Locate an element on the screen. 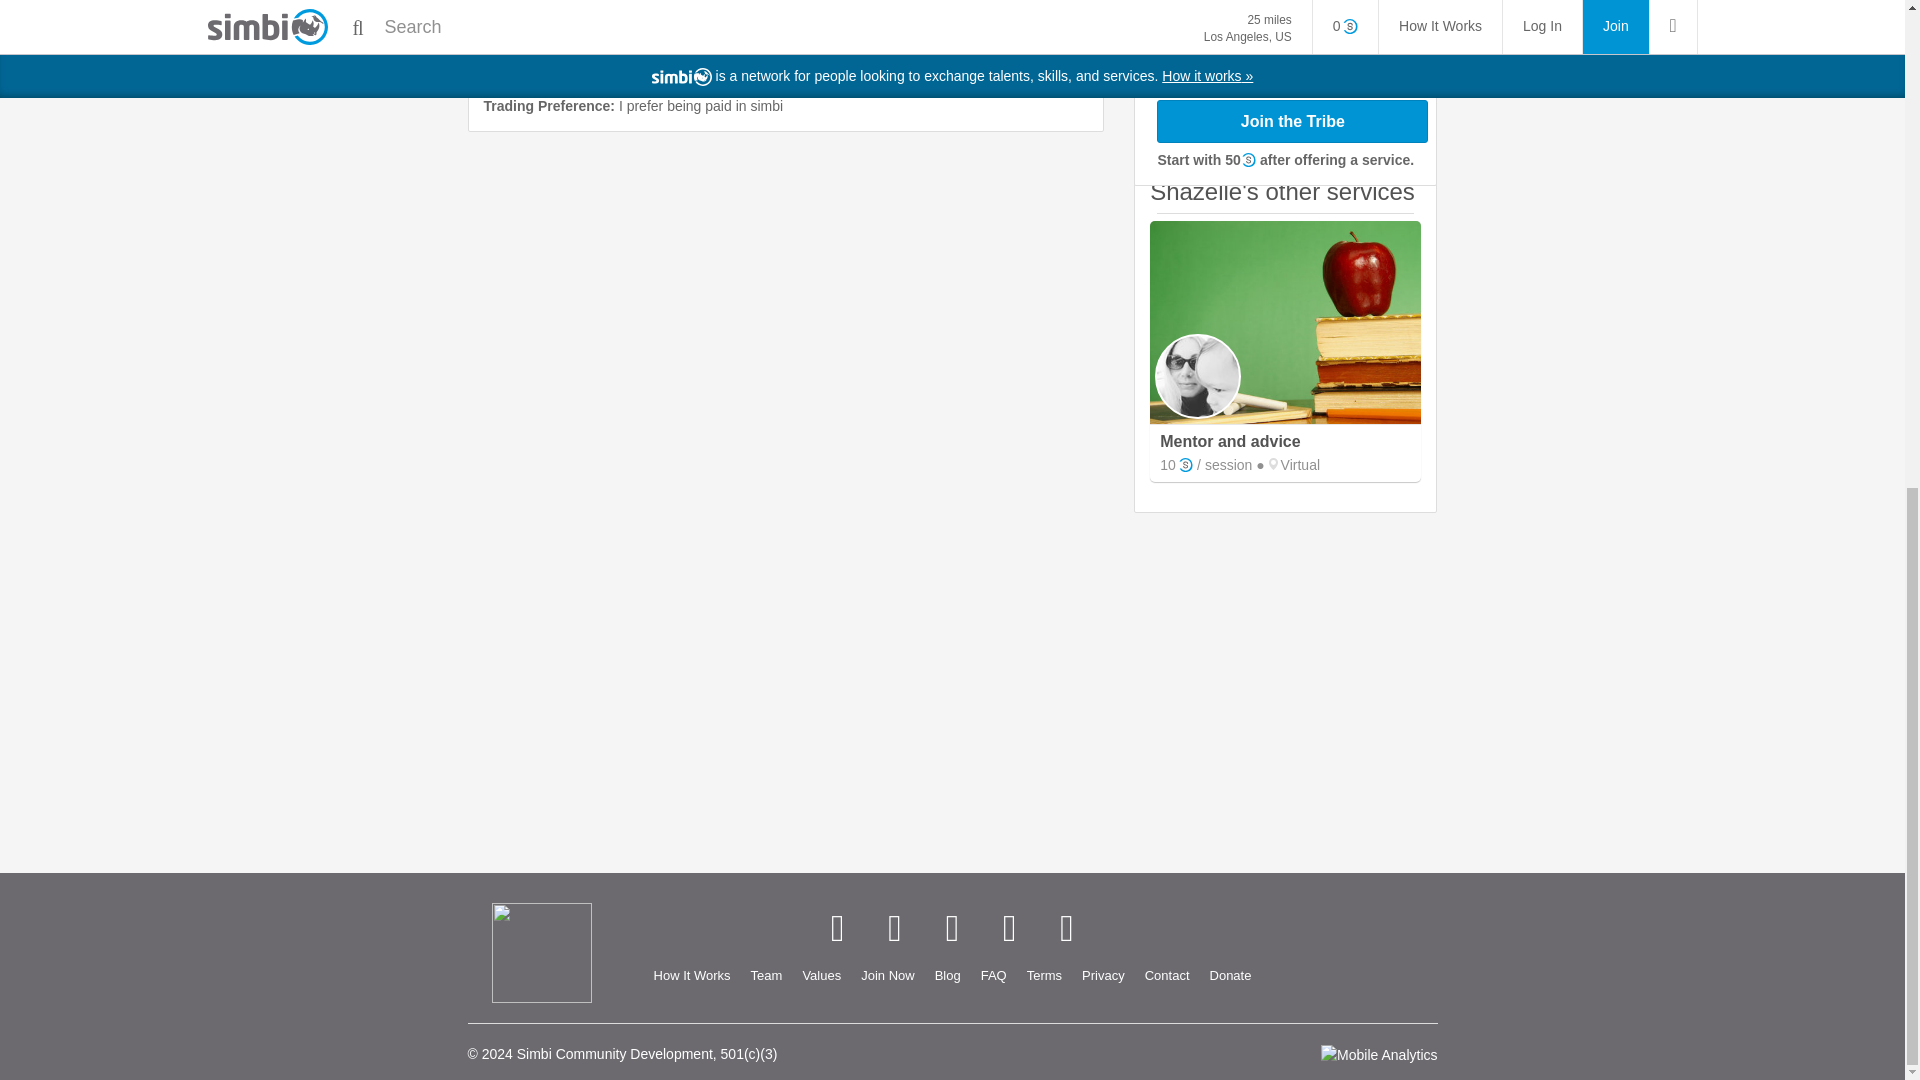  Facebook is located at coordinates (836, 928).